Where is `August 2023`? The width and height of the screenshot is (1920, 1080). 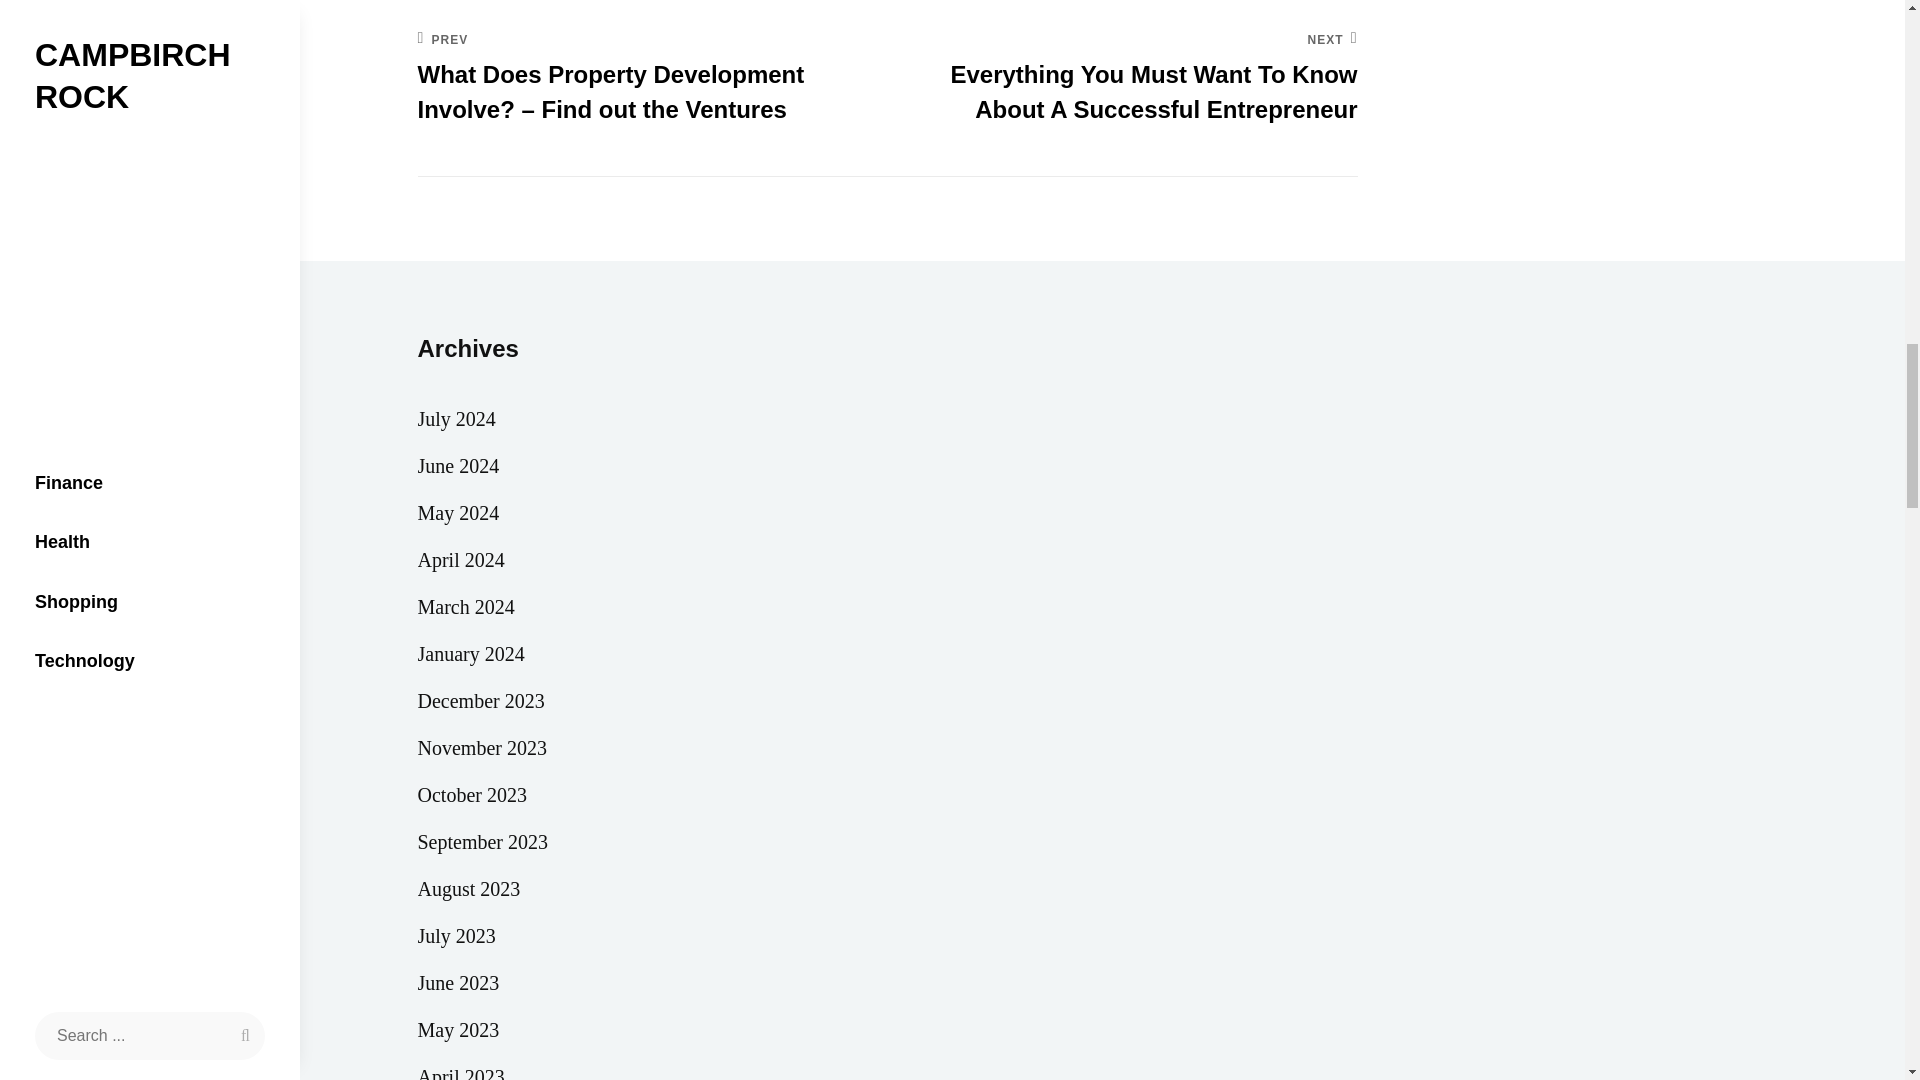
August 2023 is located at coordinates (469, 889).